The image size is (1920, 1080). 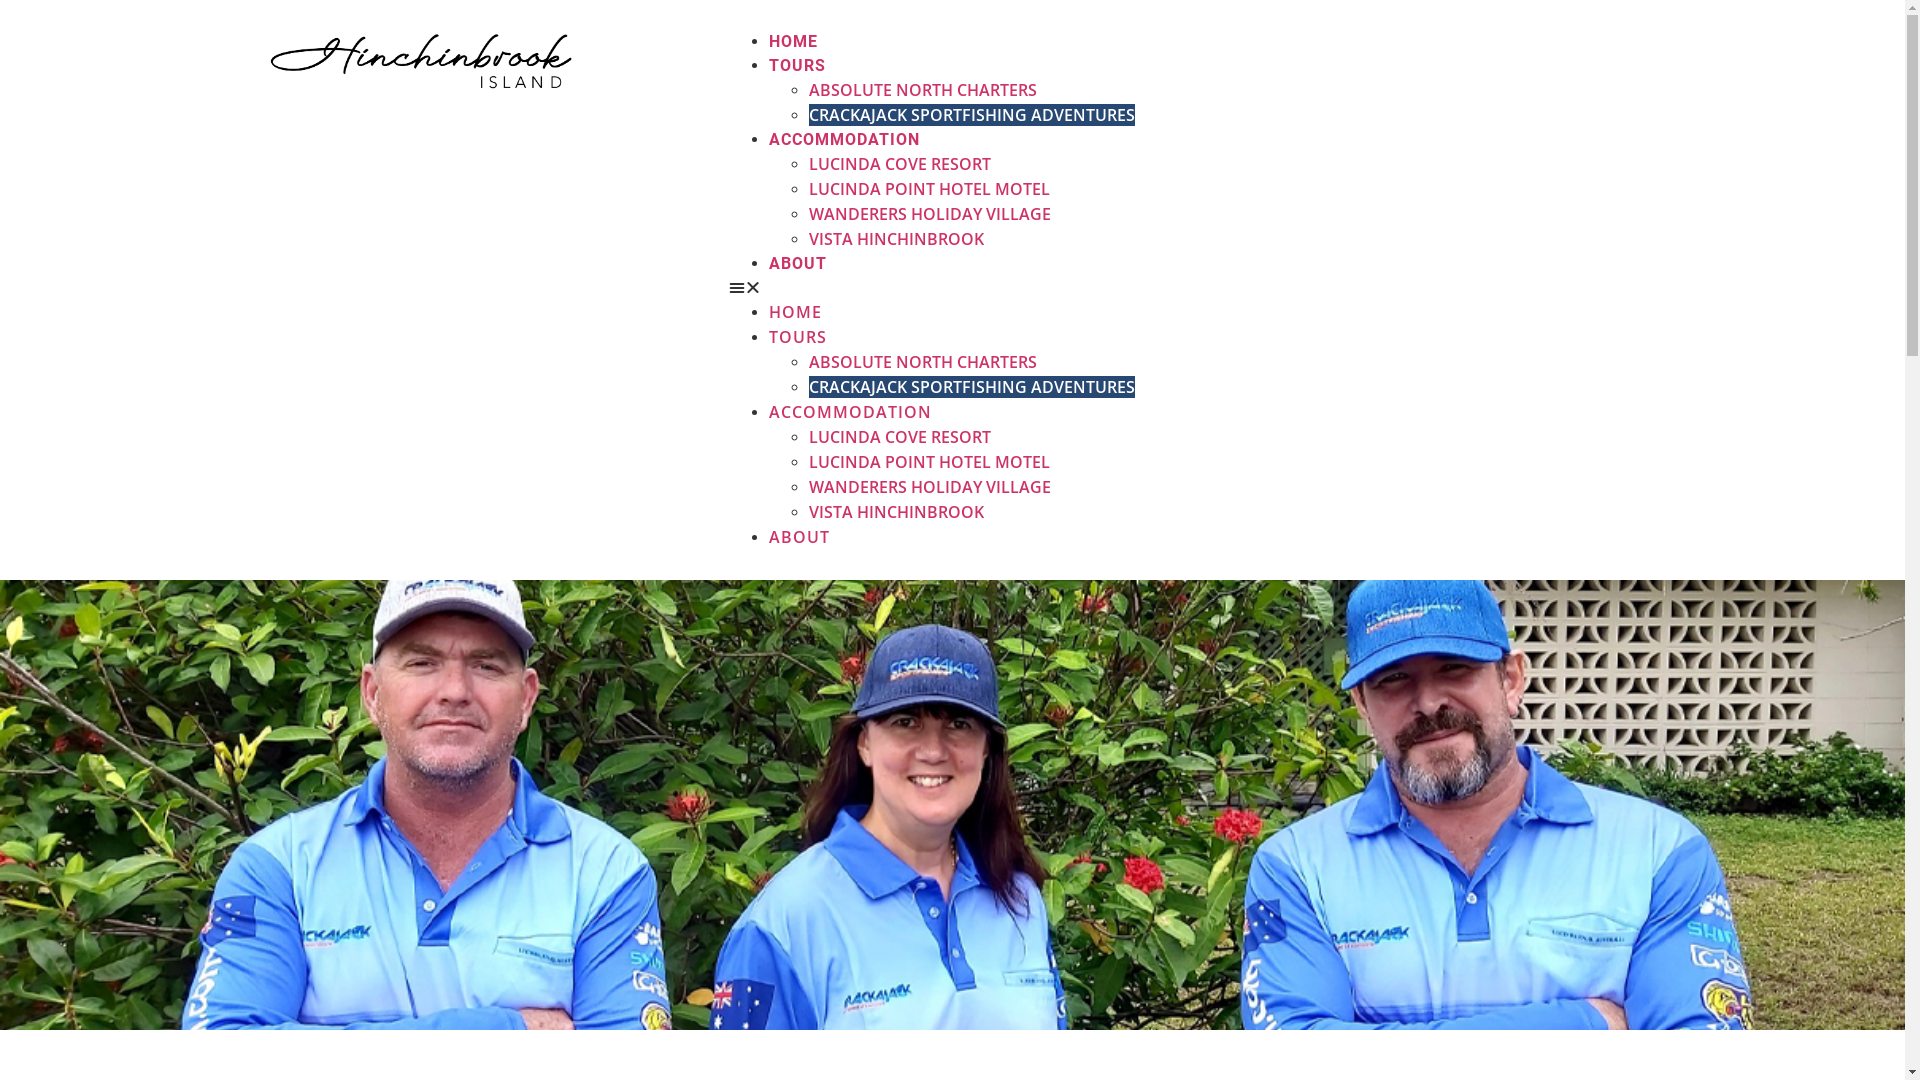 What do you see at coordinates (972, 115) in the screenshot?
I see `CRACKAJACK SPORTFISHING ADVENTURES` at bounding box center [972, 115].